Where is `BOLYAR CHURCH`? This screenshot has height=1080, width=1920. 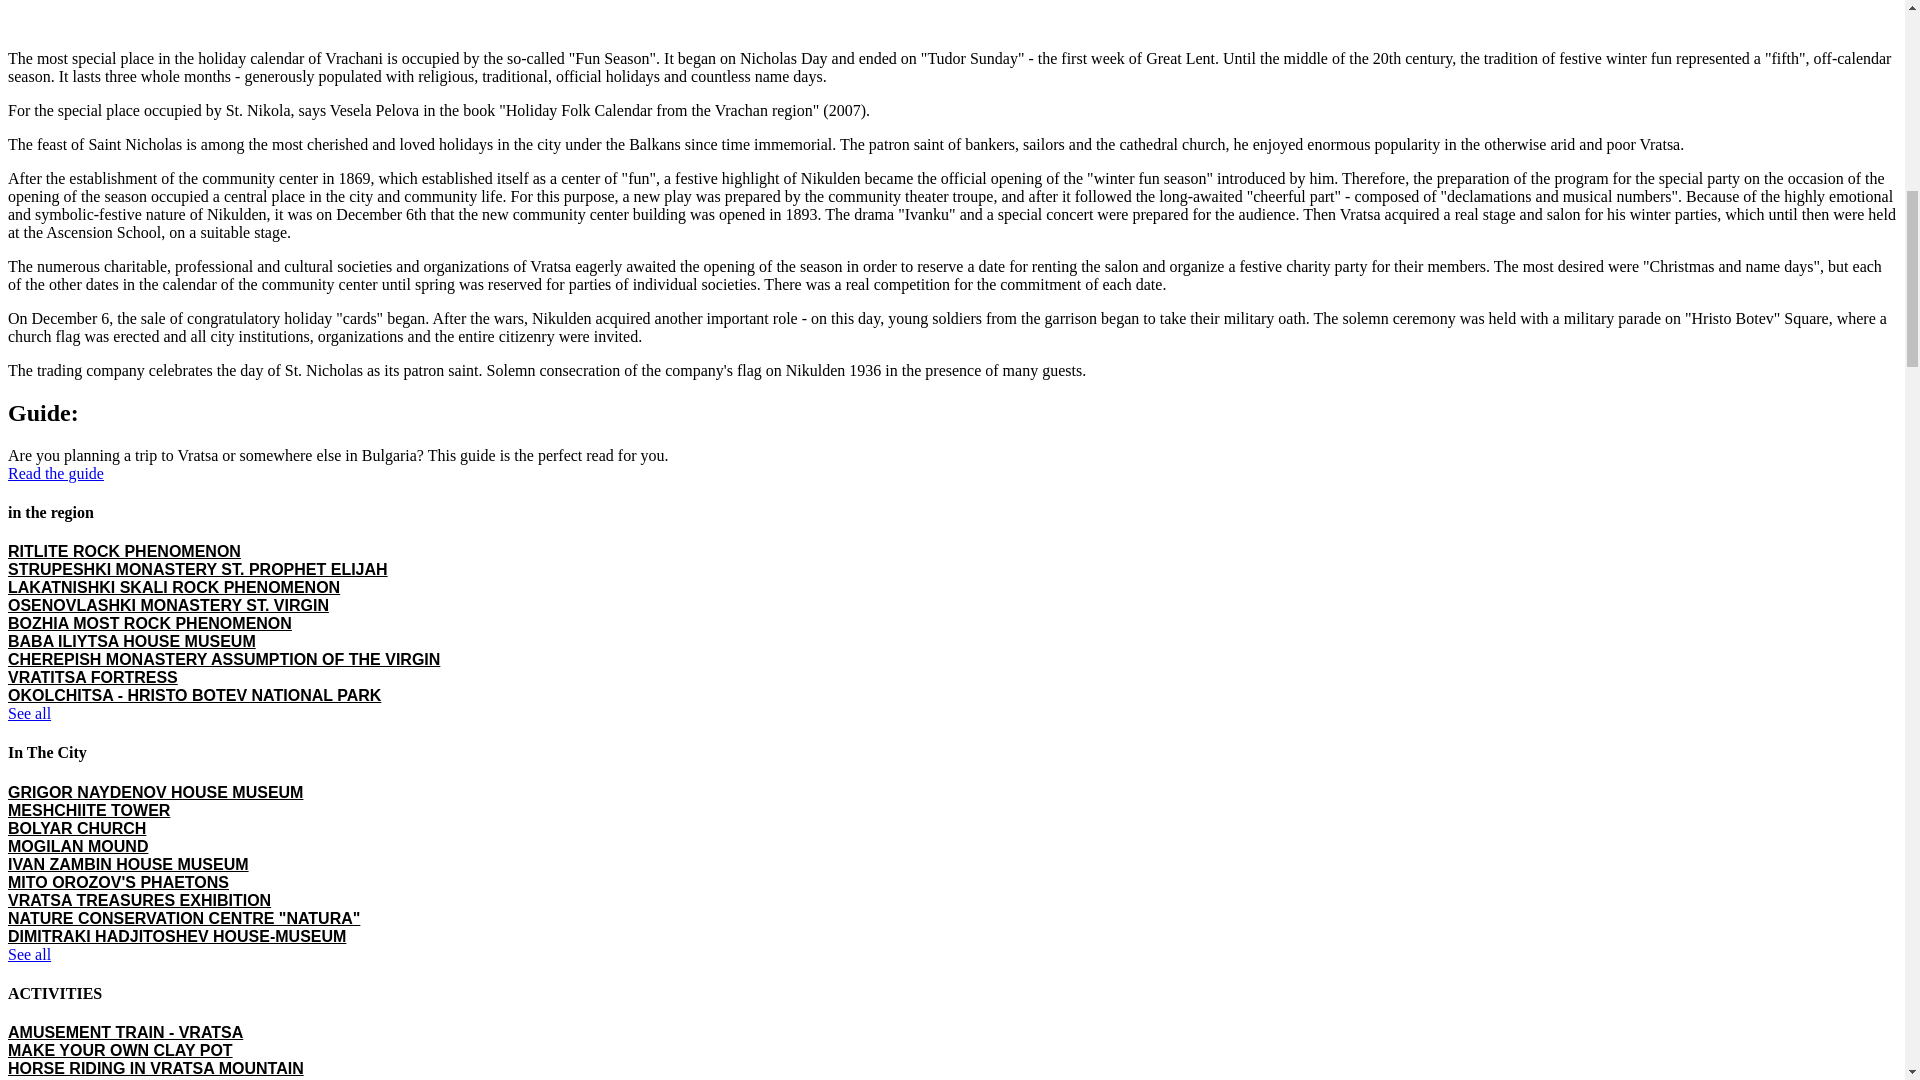 BOLYAR CHURCH is located at coordinates (76, 828).